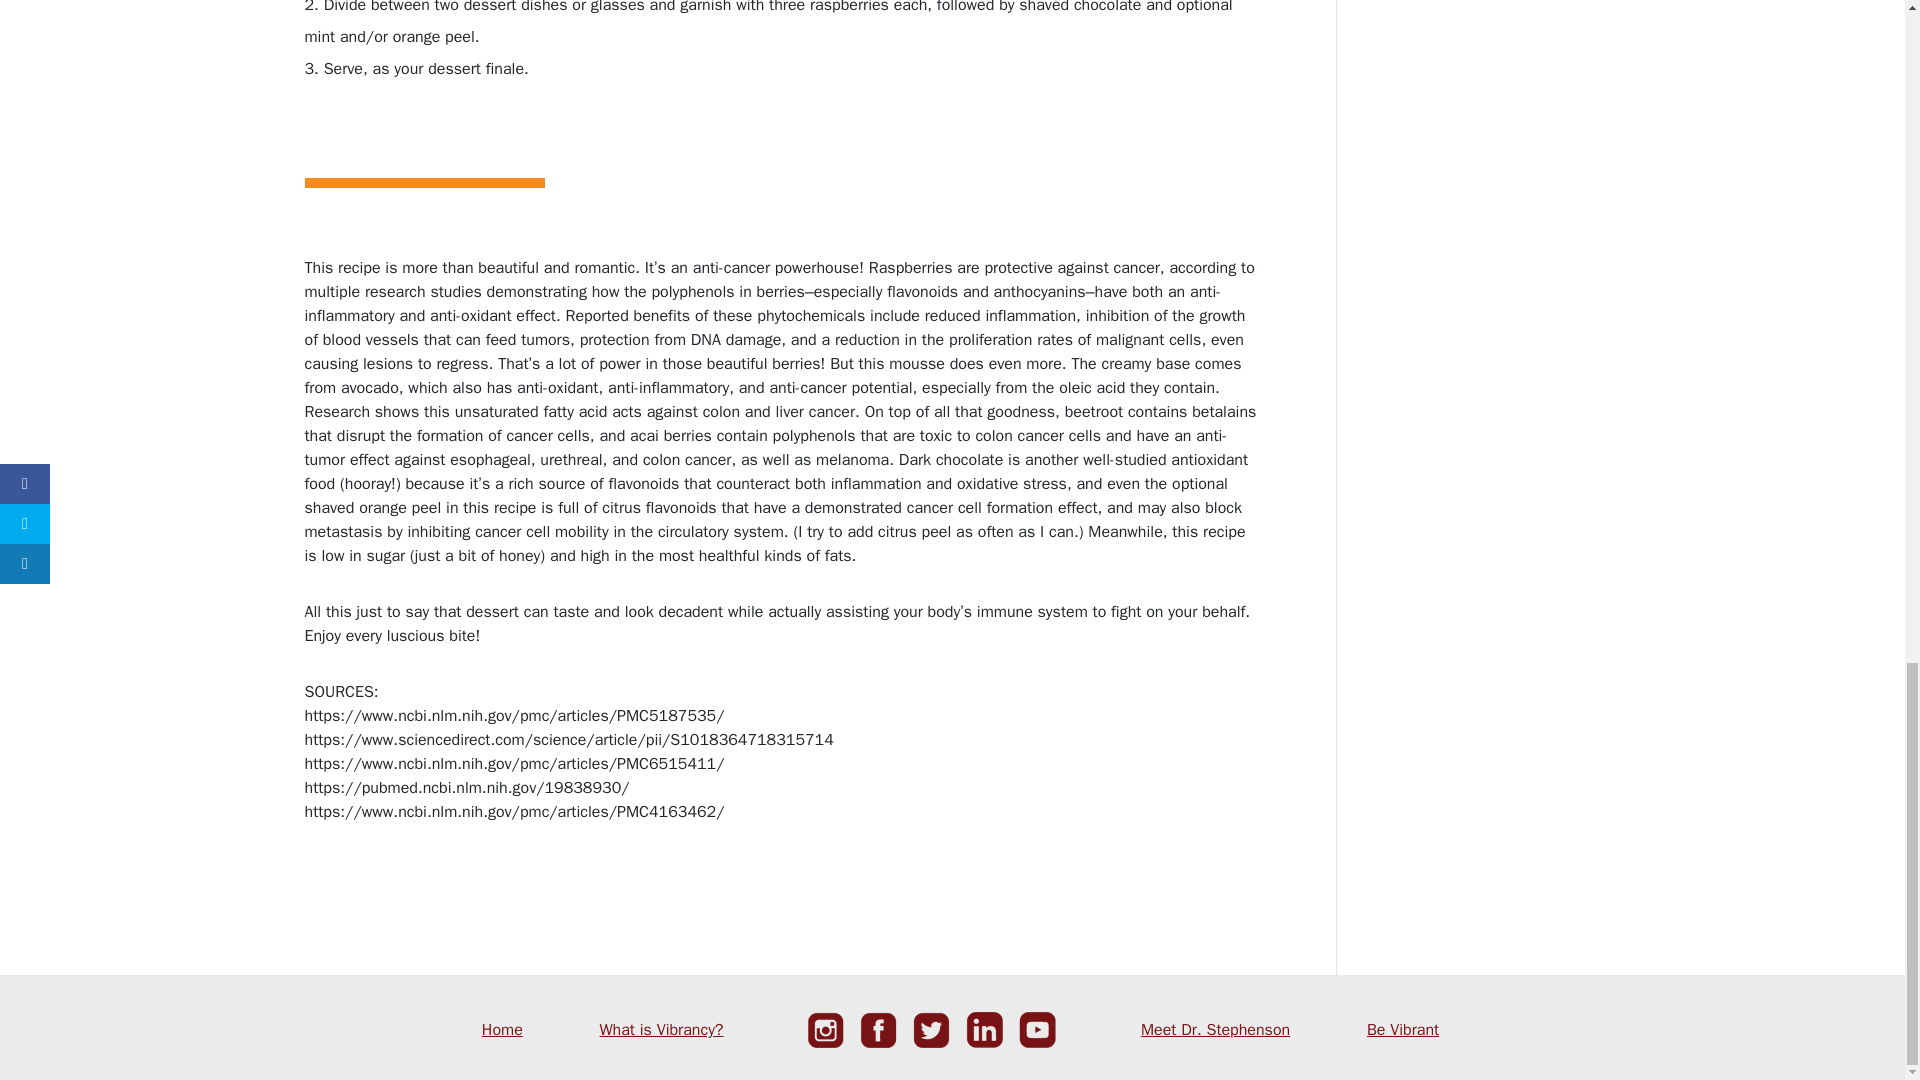 The width and height of the screenshot is (1920, 1080). What do you see at coordinates (502, 1030) in the screenshot?
I see `Home` at bounding box center [502, 1030].